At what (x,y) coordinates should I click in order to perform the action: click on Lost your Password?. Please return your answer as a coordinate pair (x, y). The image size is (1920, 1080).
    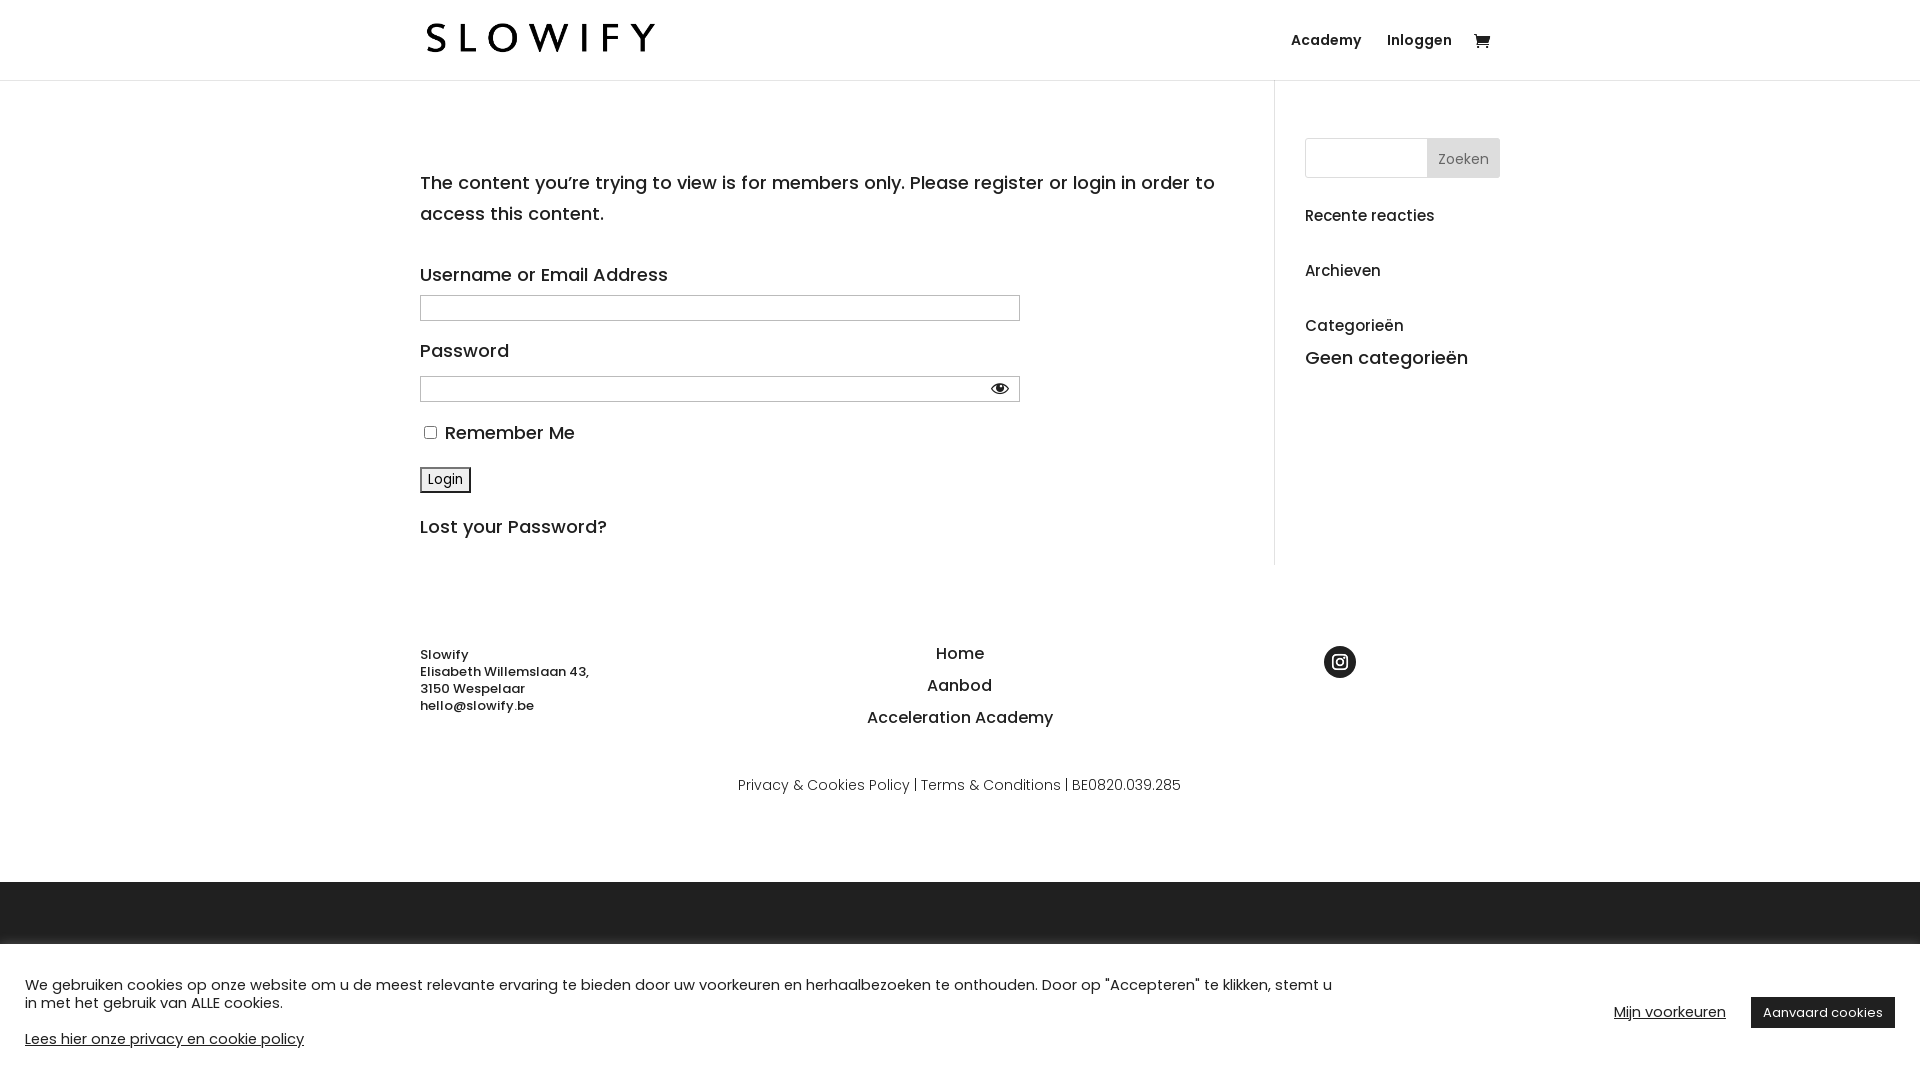
    Looking at the image, I should click on (514, 526).